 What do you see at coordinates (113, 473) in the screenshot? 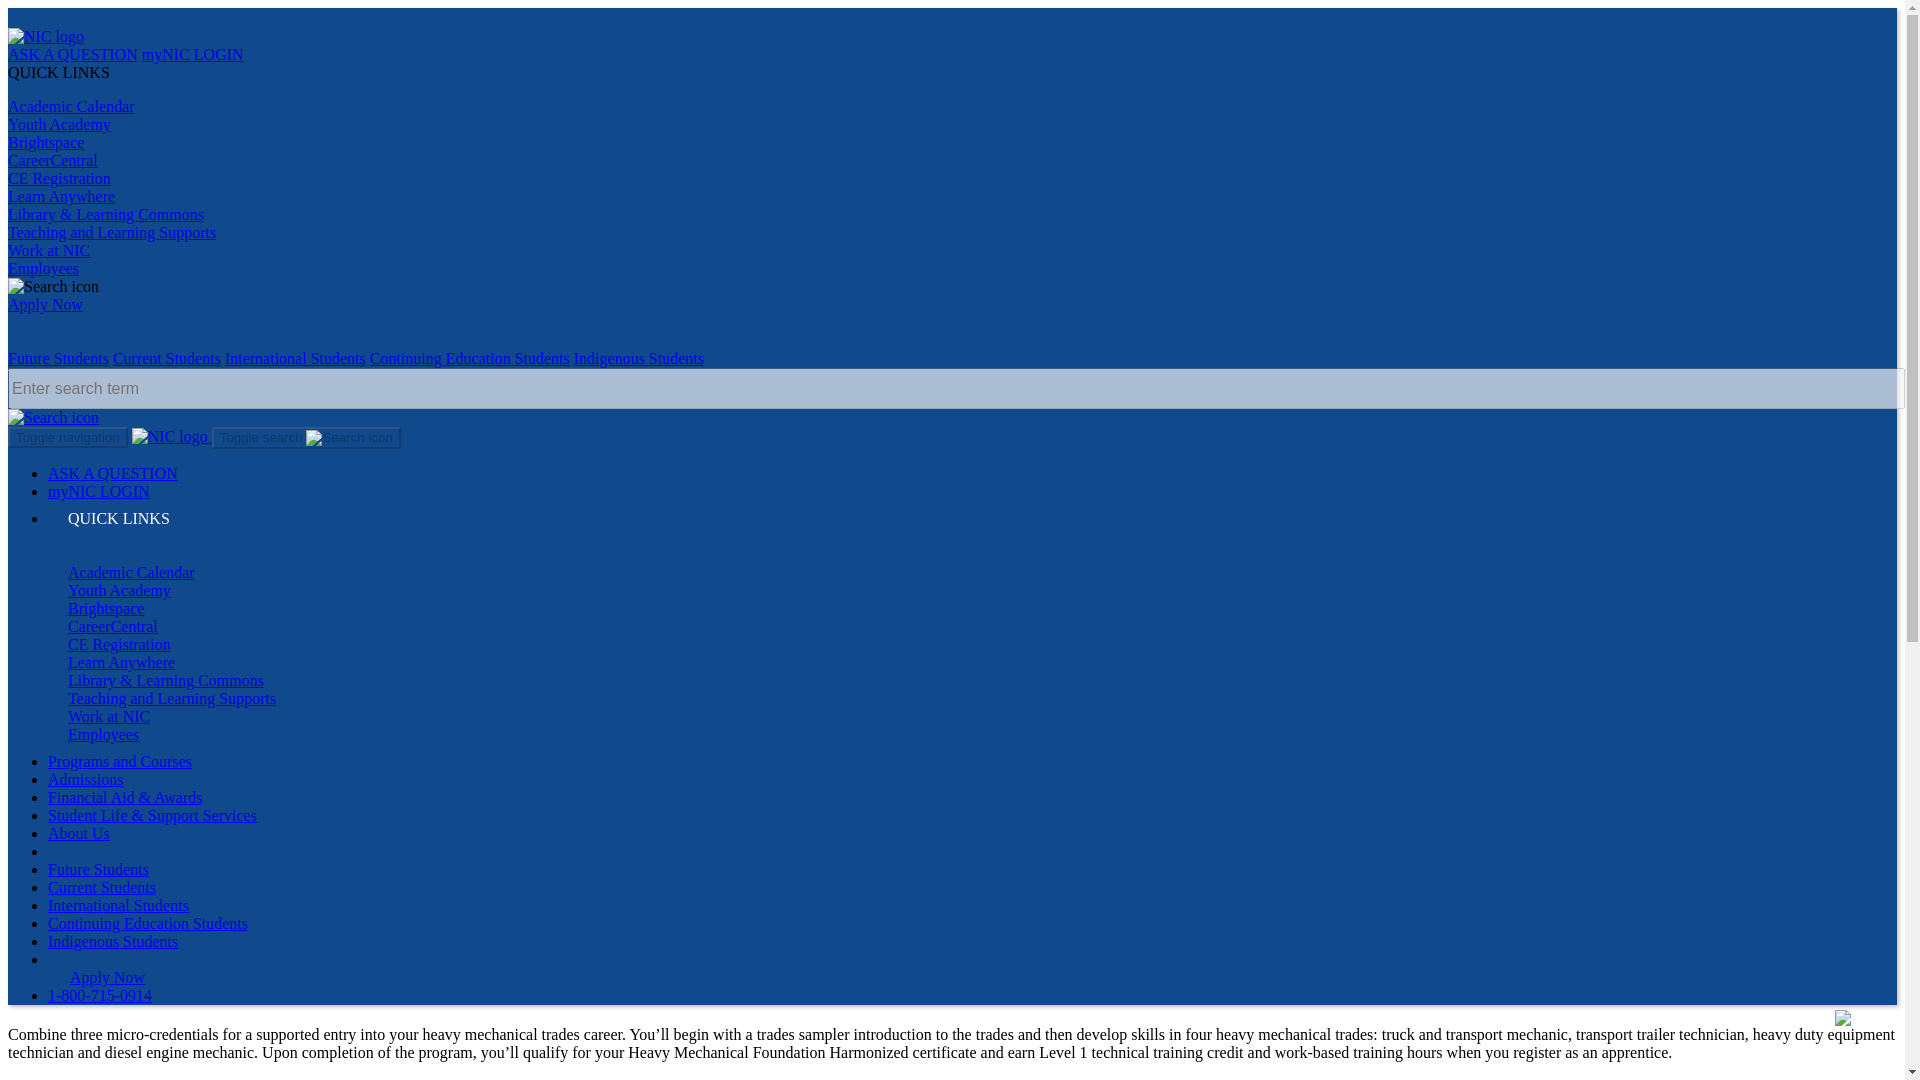
I see `ASK A QUESTION` at bounding box center [113, 473].